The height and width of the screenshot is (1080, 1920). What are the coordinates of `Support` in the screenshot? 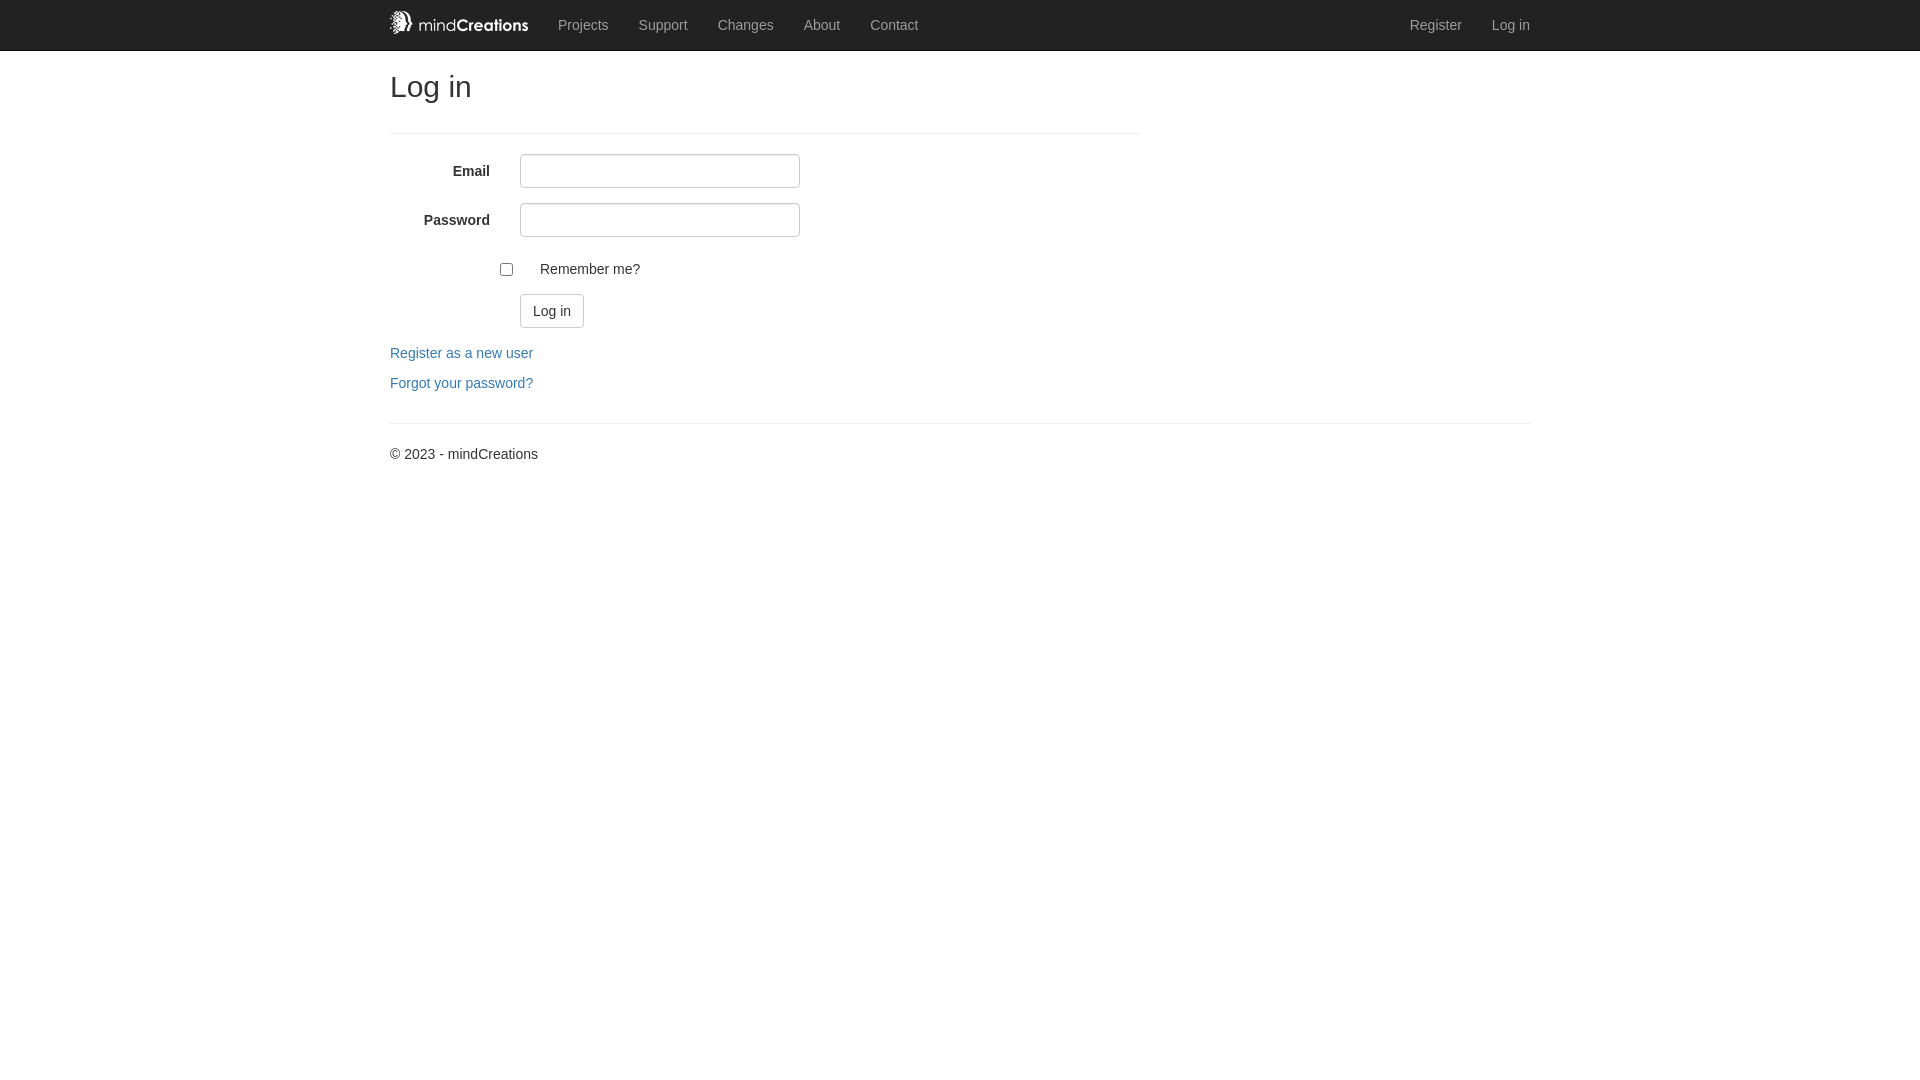 It's located at (664, 25).